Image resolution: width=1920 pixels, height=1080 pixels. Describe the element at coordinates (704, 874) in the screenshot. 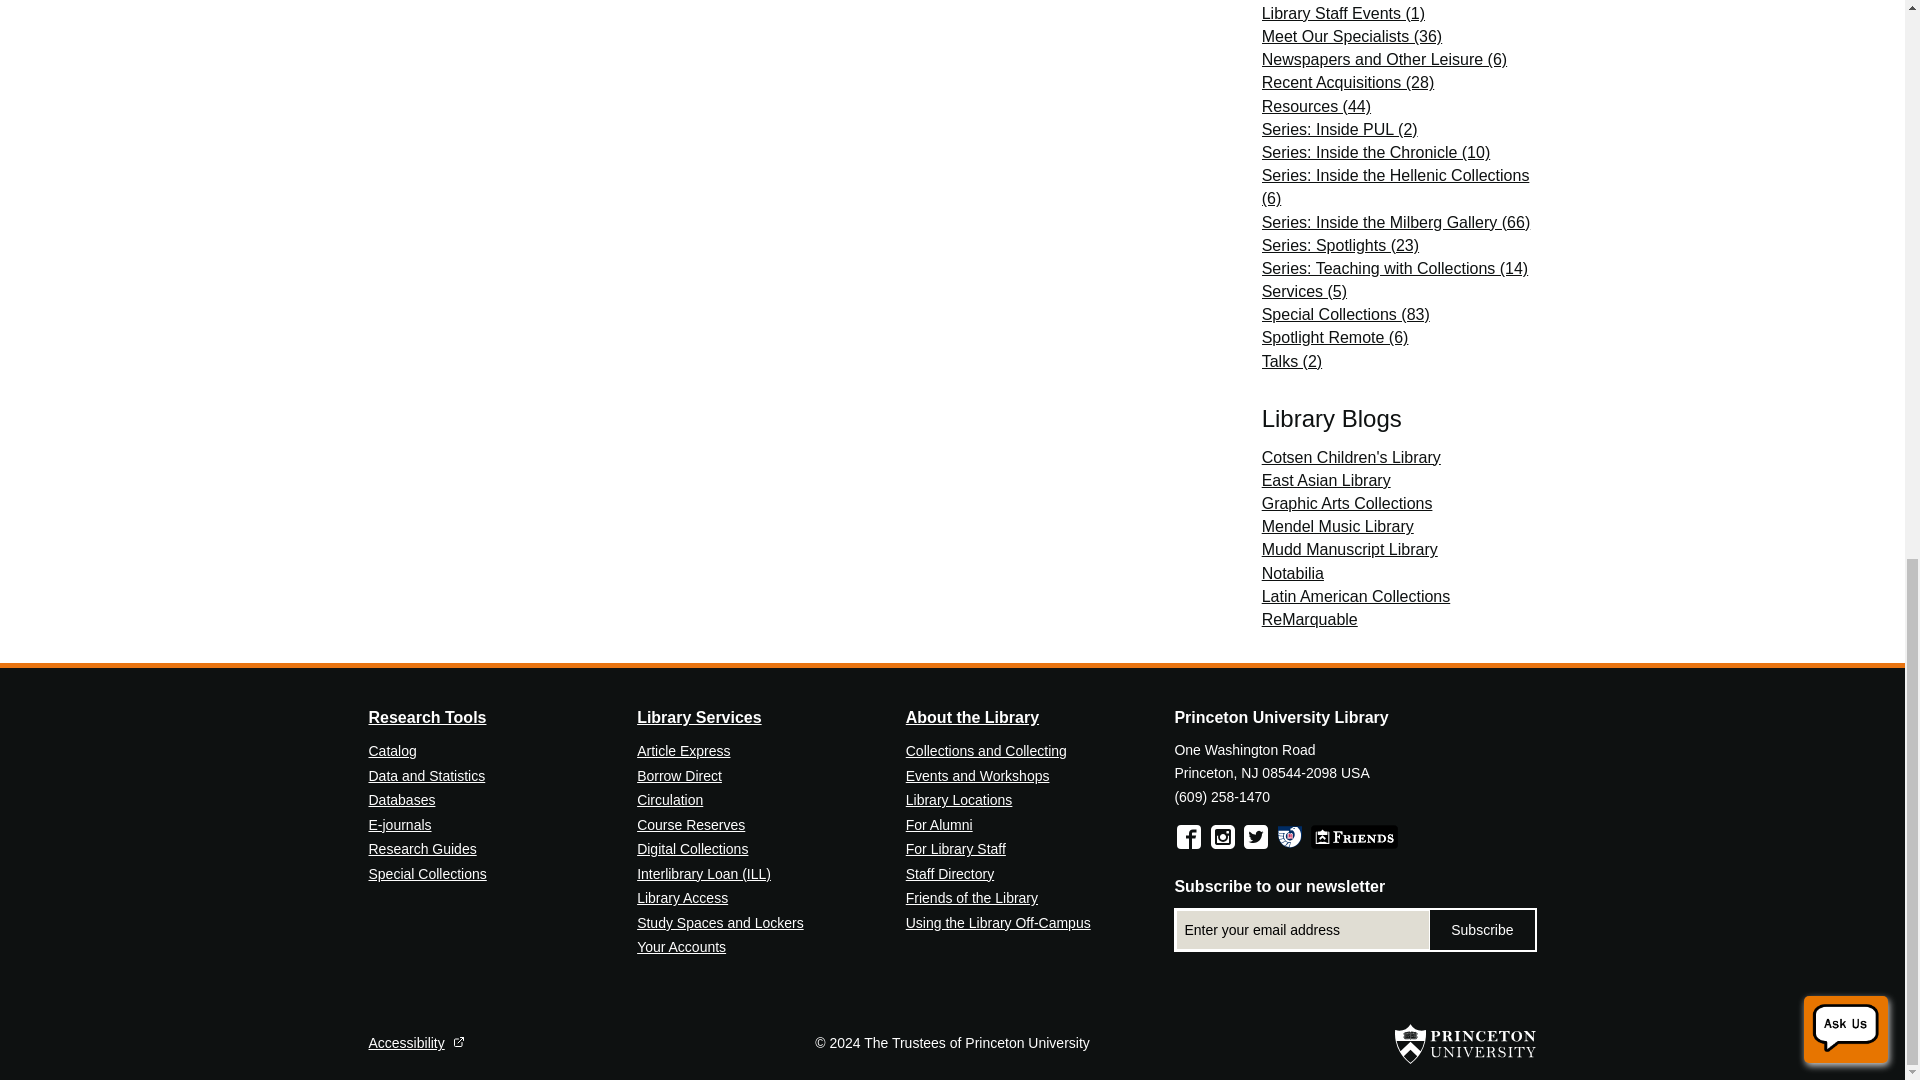

I see `Interlibrary Loan Services, Article Express` at that location.